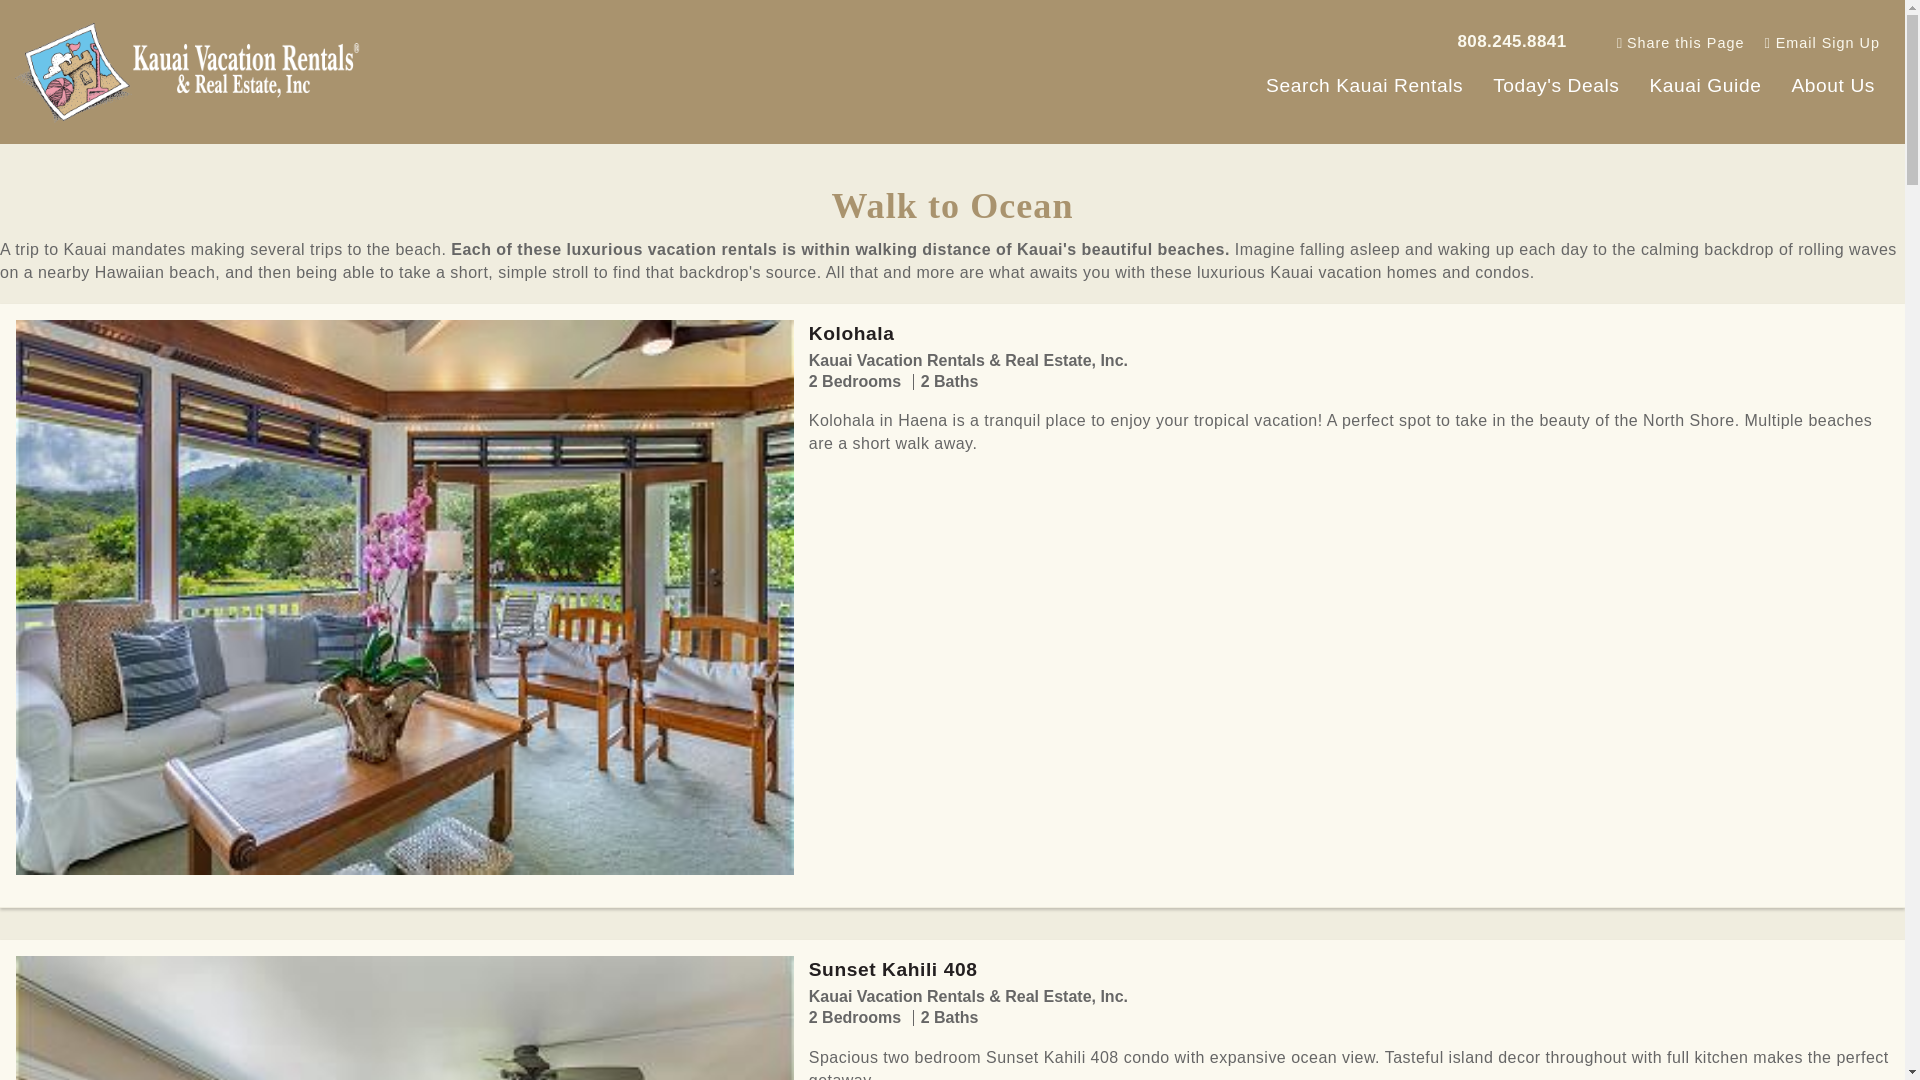  What do you see at coordinates (1364, 88) in the screenshot?
I see `Search Kauai Rentals` at bounding box center [1364, 88].